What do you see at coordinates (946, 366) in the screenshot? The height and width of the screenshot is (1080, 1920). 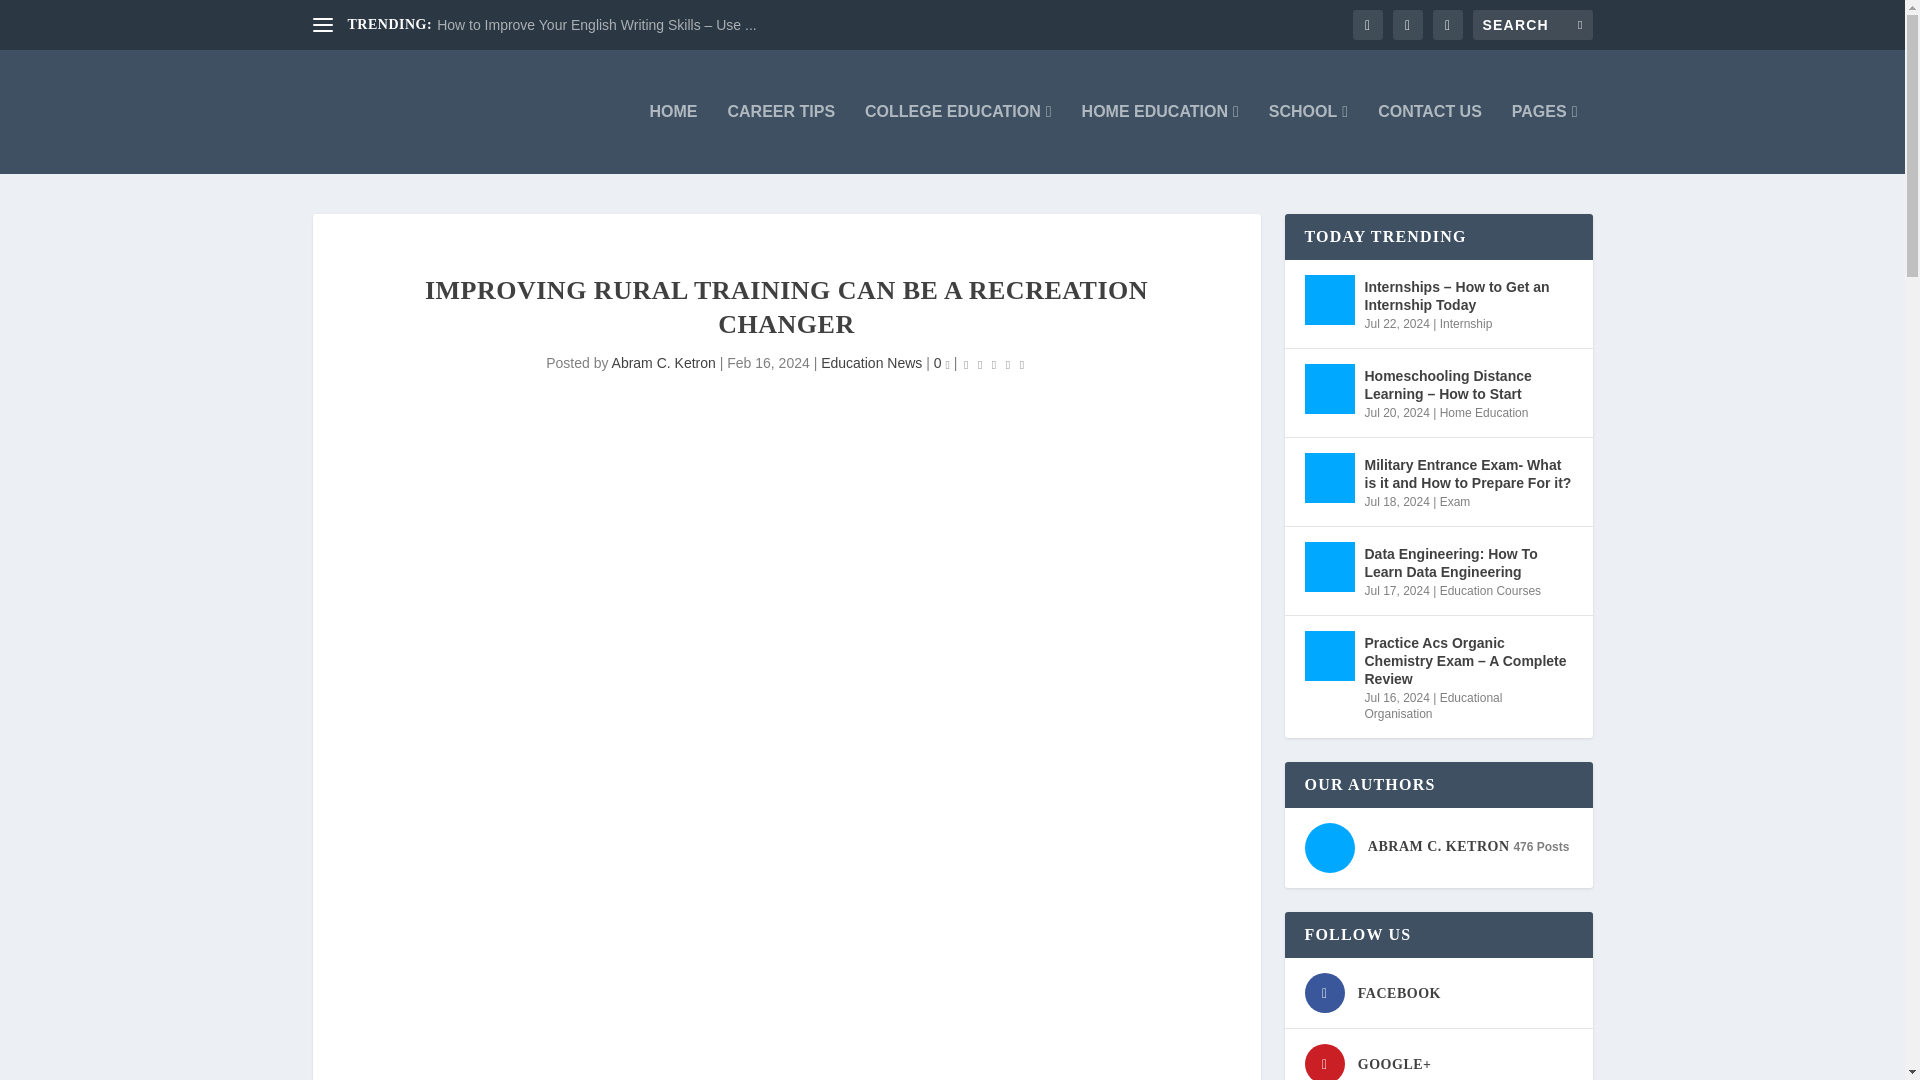 I see `comment count` at bounding box center [946, 366].